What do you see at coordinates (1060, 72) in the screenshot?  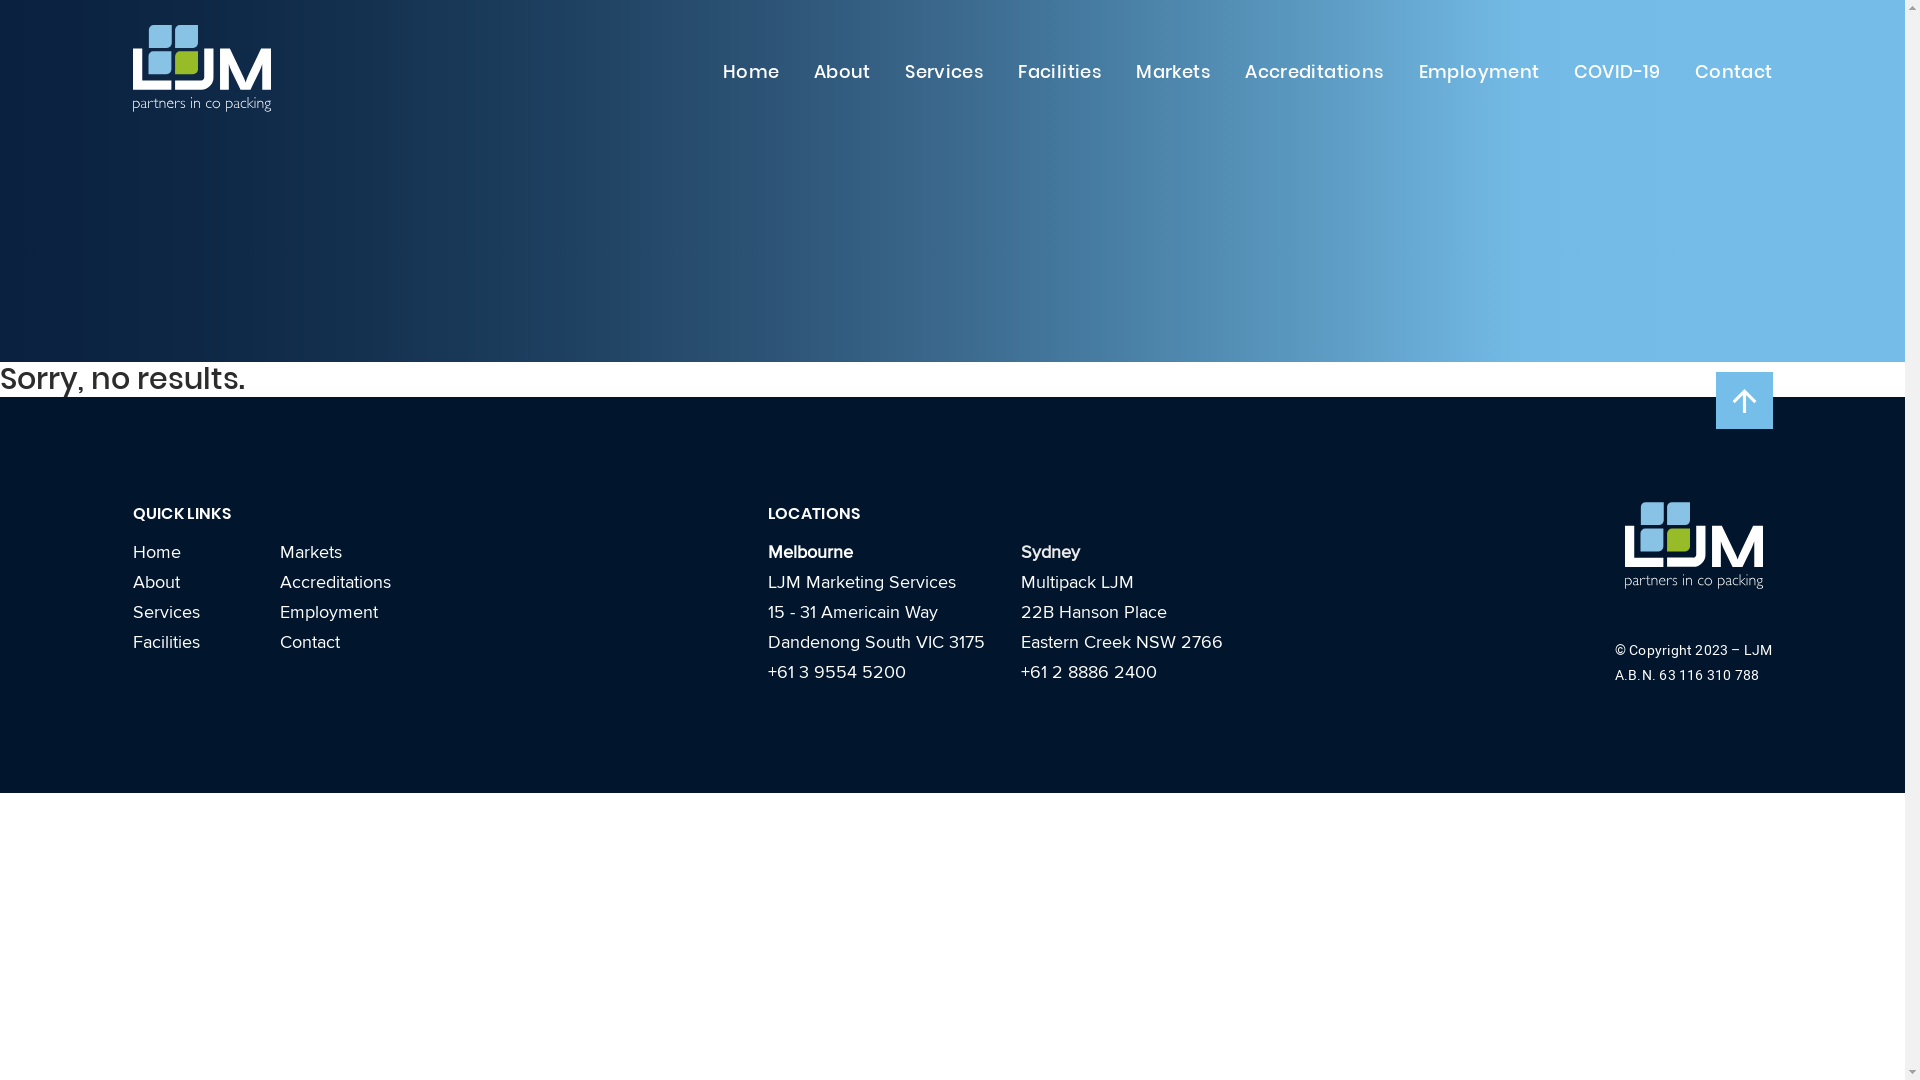 I see `Facilities` at bounding box center [1060, 72].